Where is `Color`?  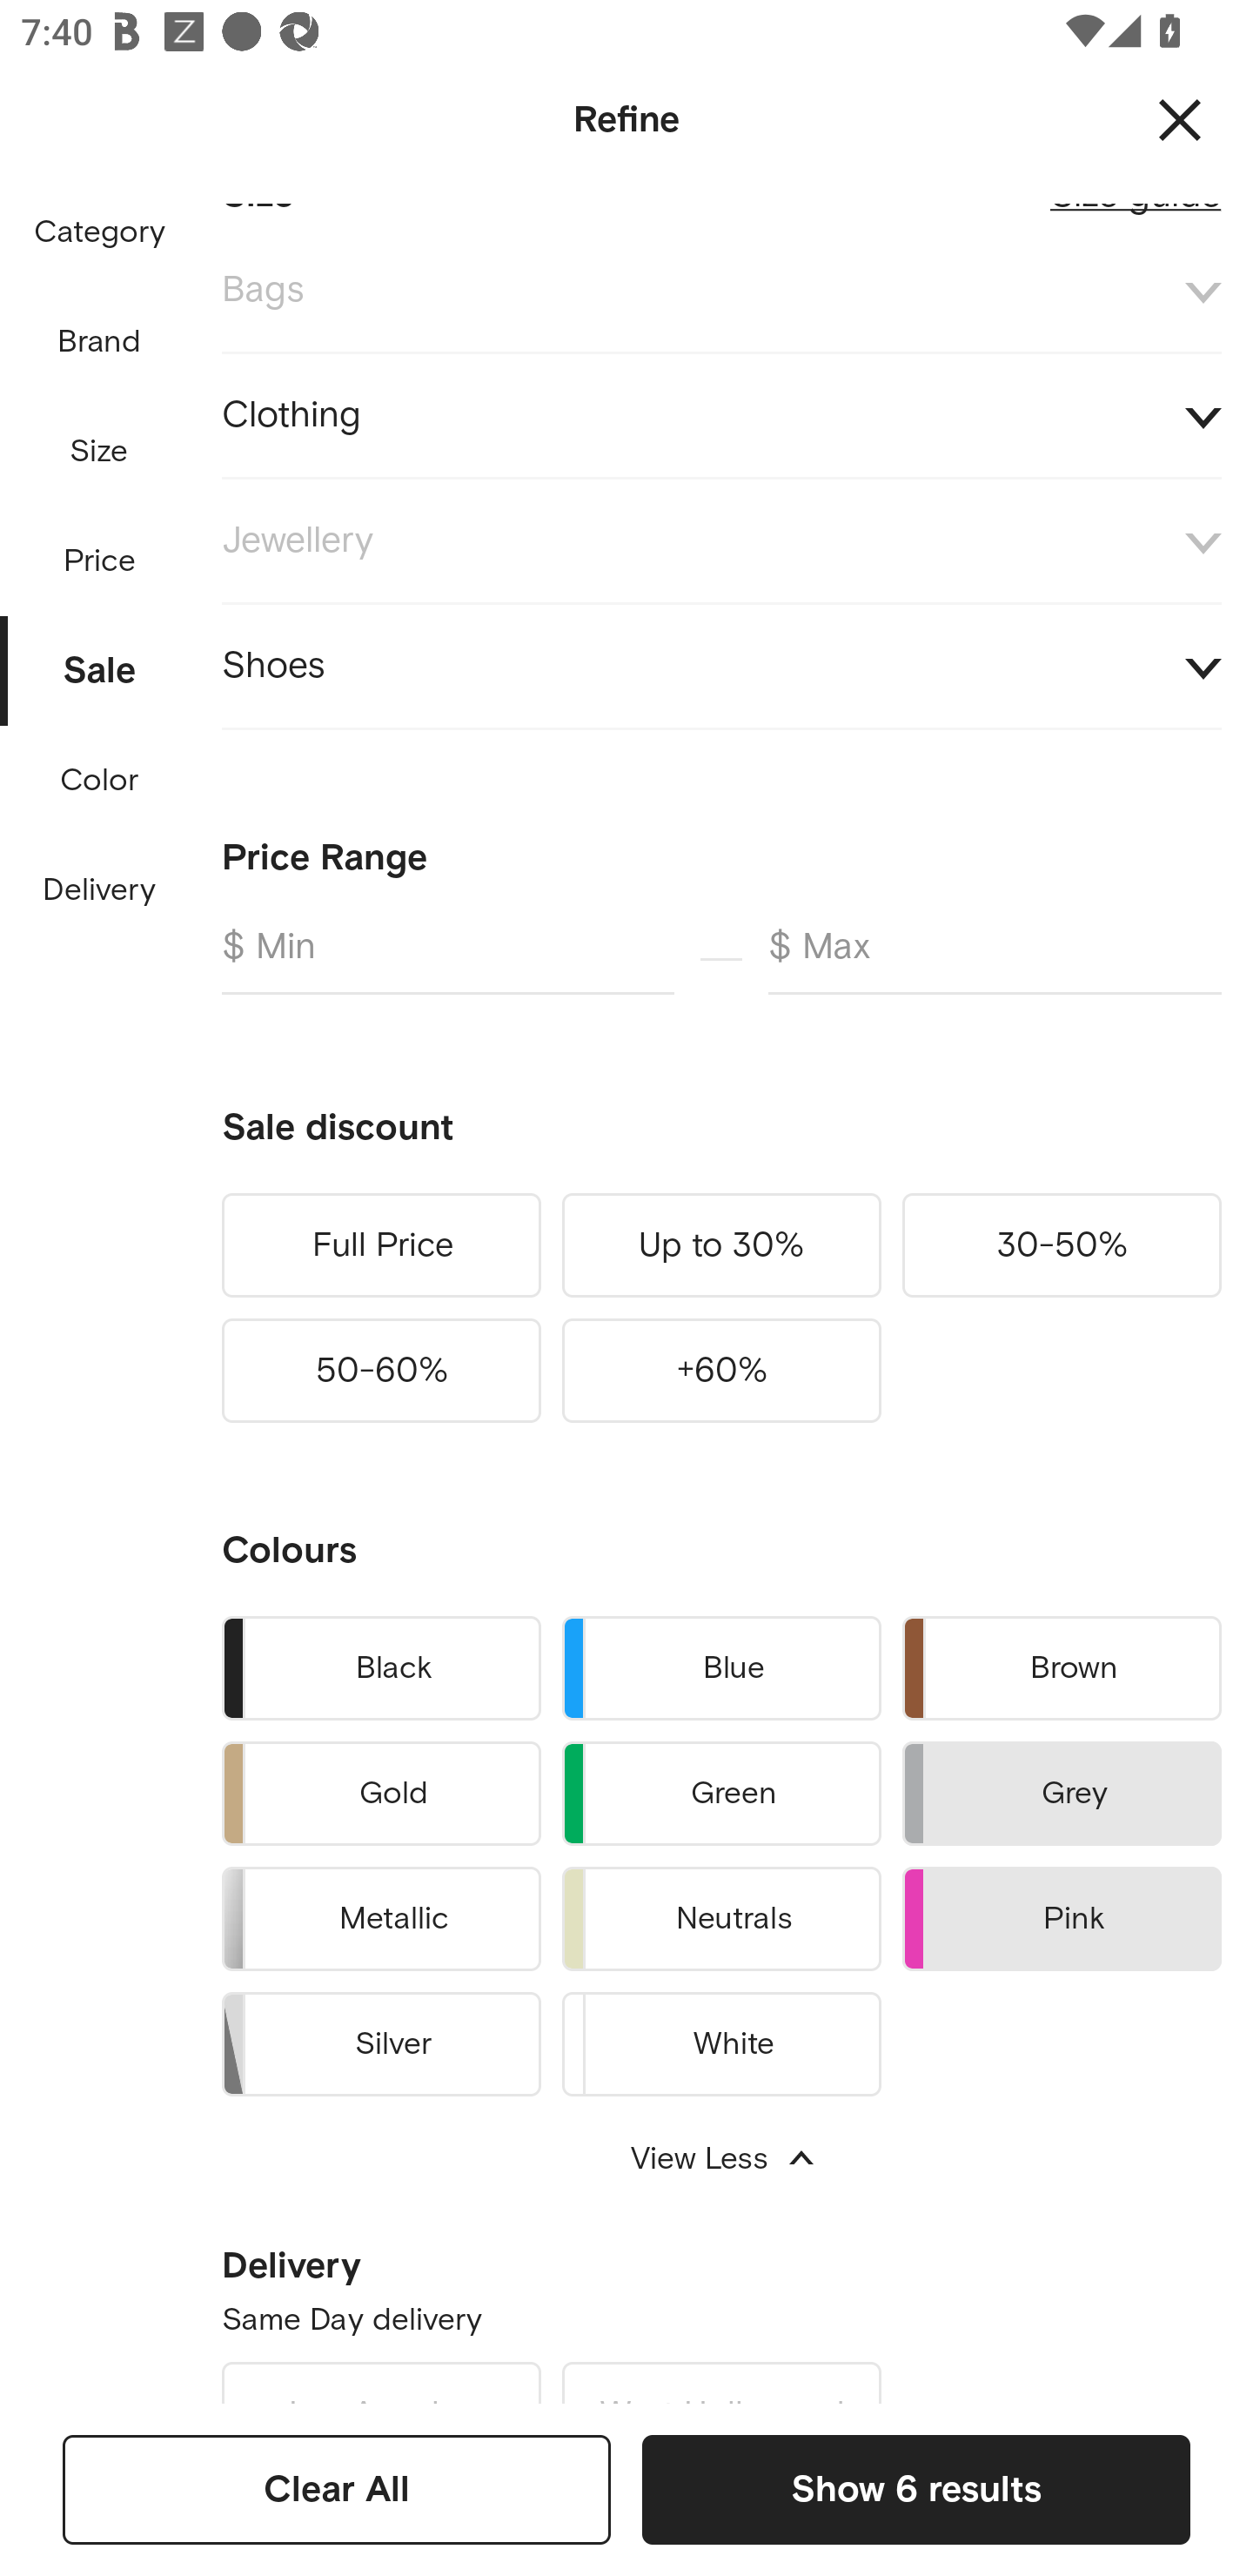
Color is located at coordinates (100, 782).